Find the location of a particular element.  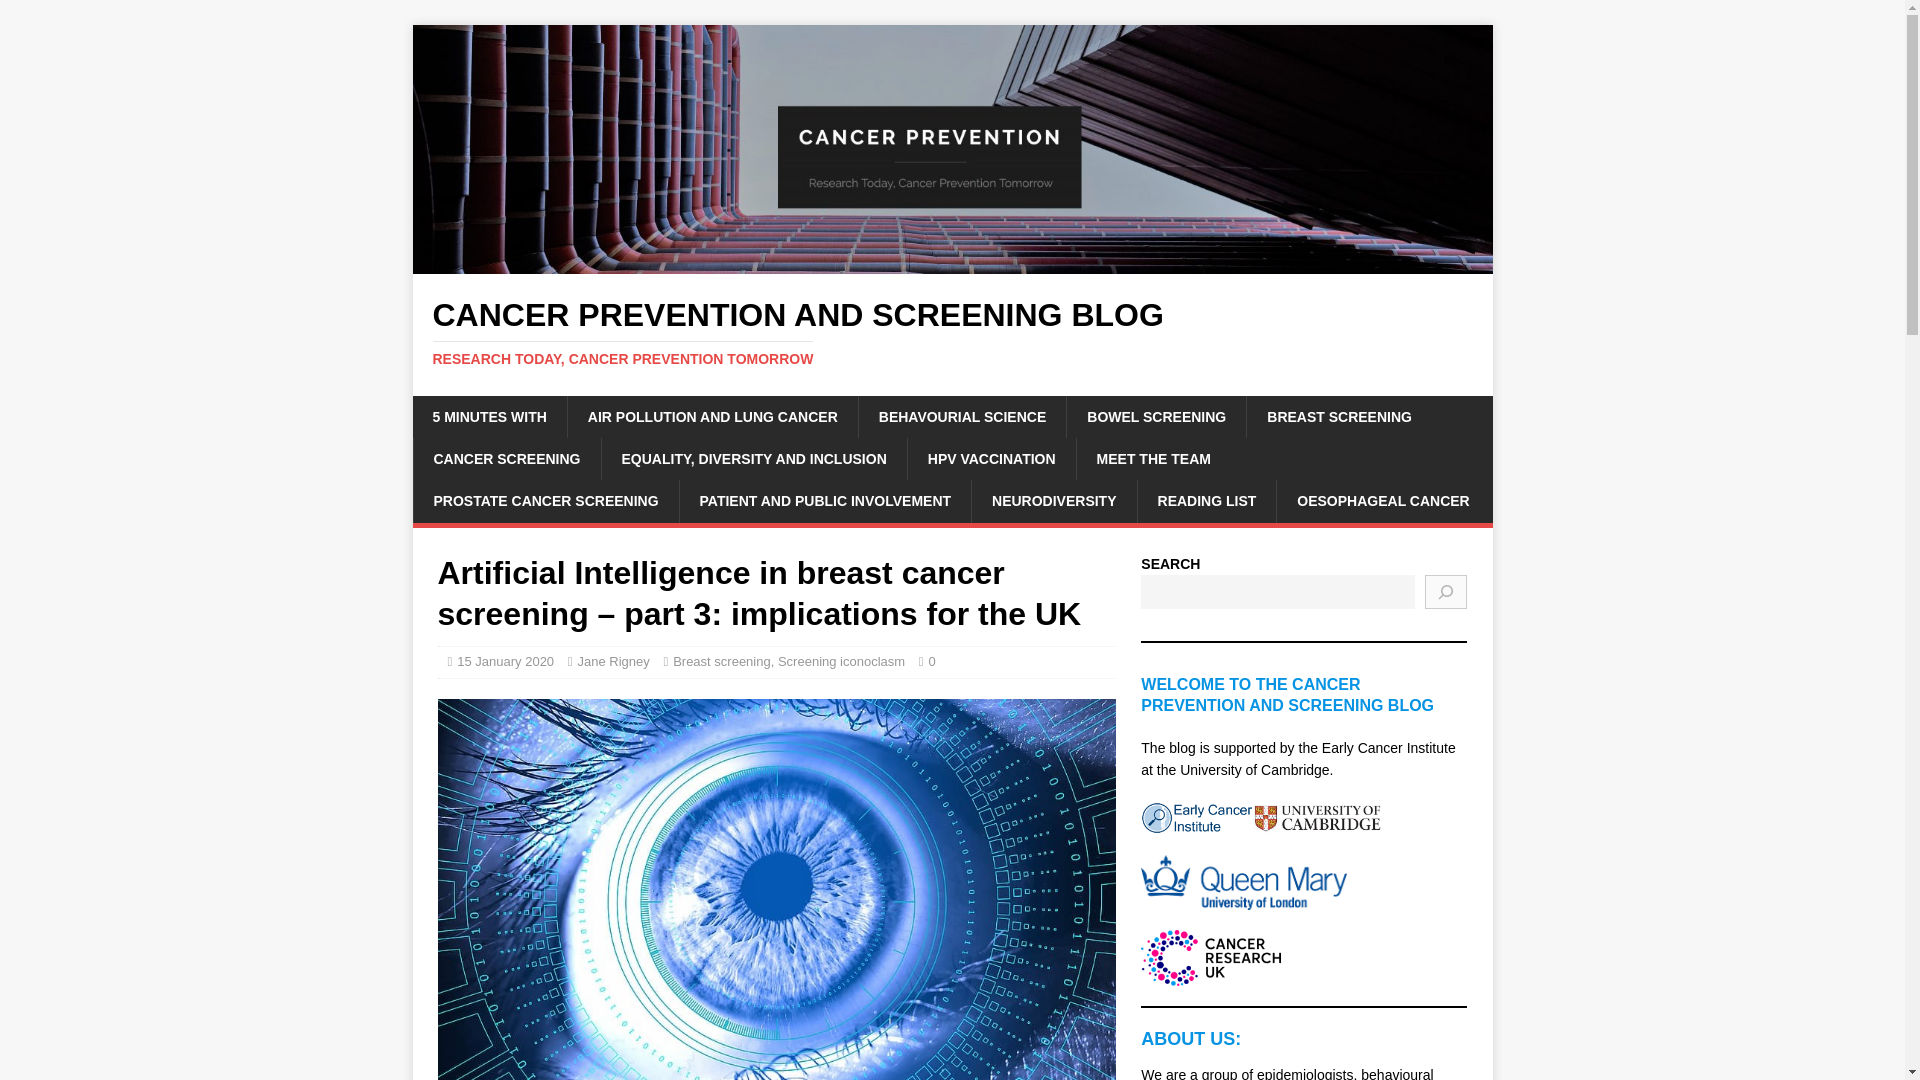

Jane Rigney is located at coordinates (612, 661).